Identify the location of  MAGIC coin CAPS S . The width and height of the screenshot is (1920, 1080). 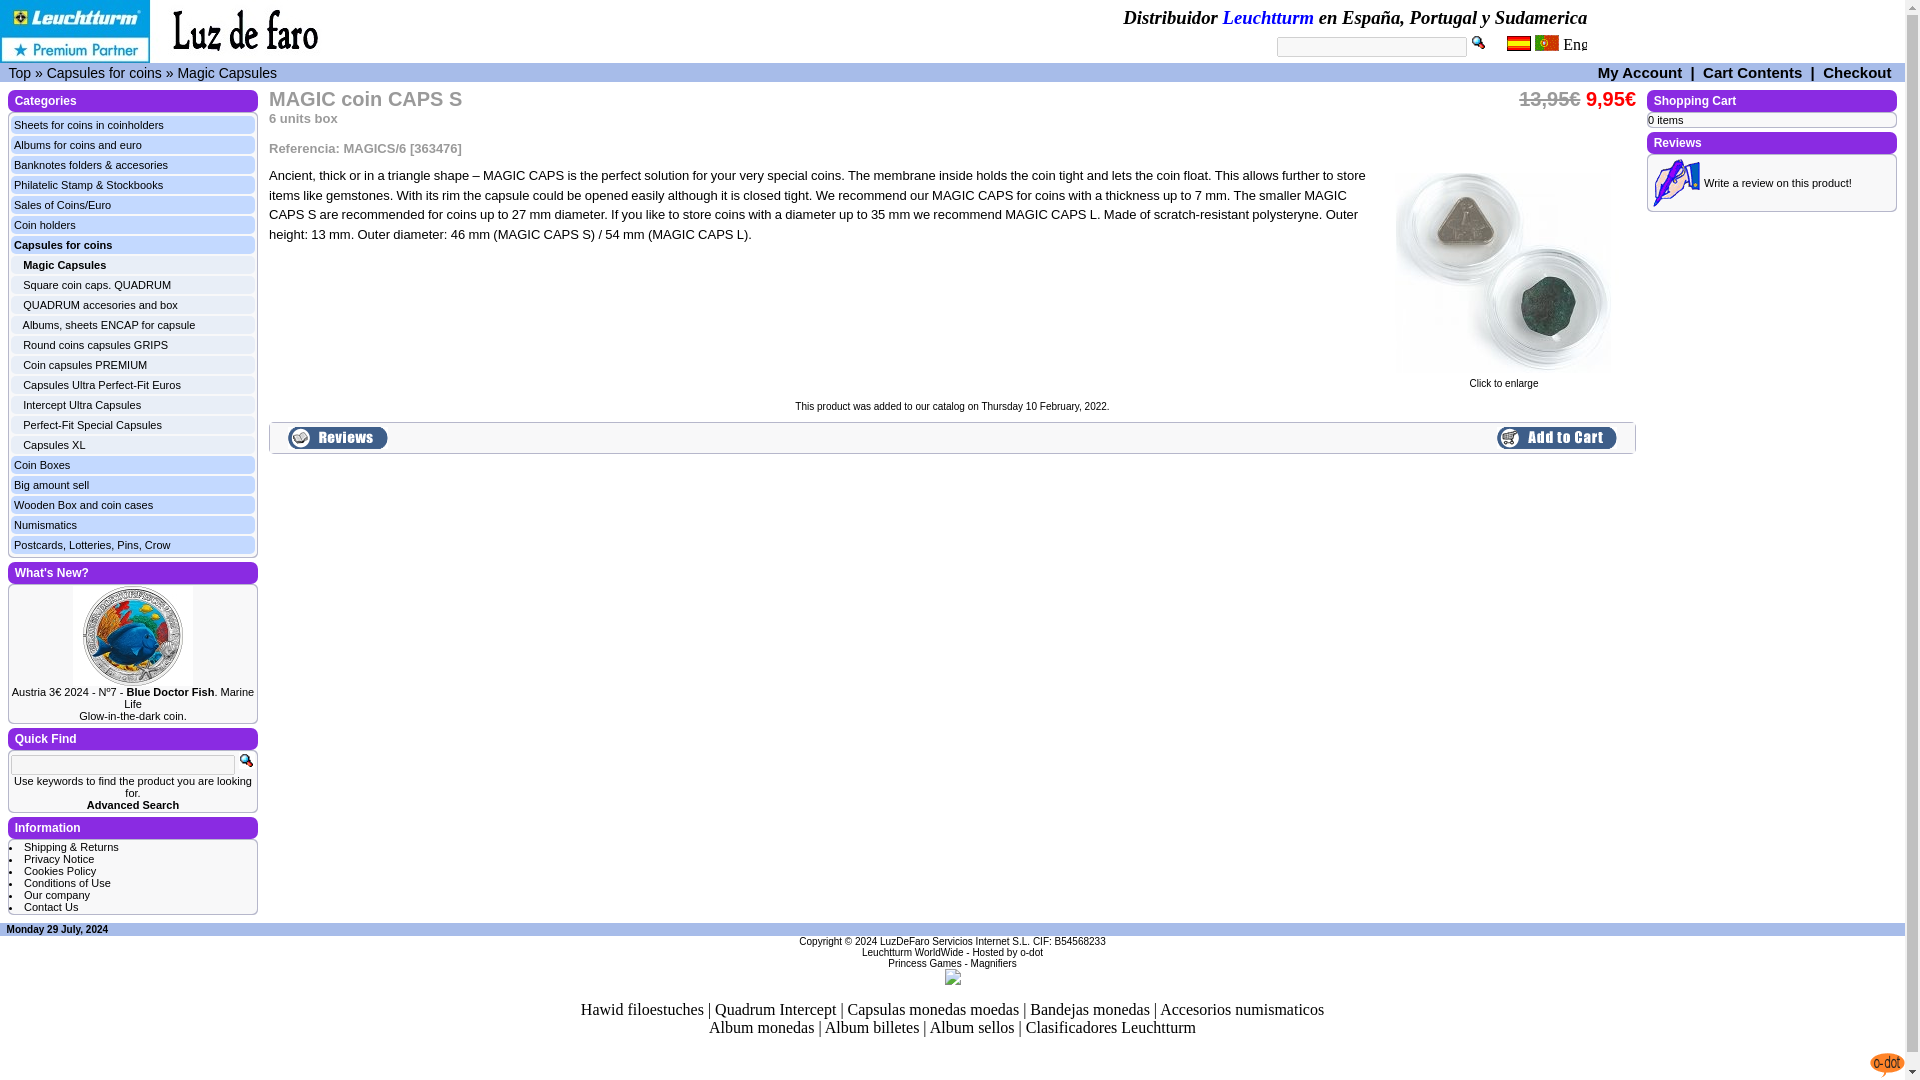
(1503, 272).